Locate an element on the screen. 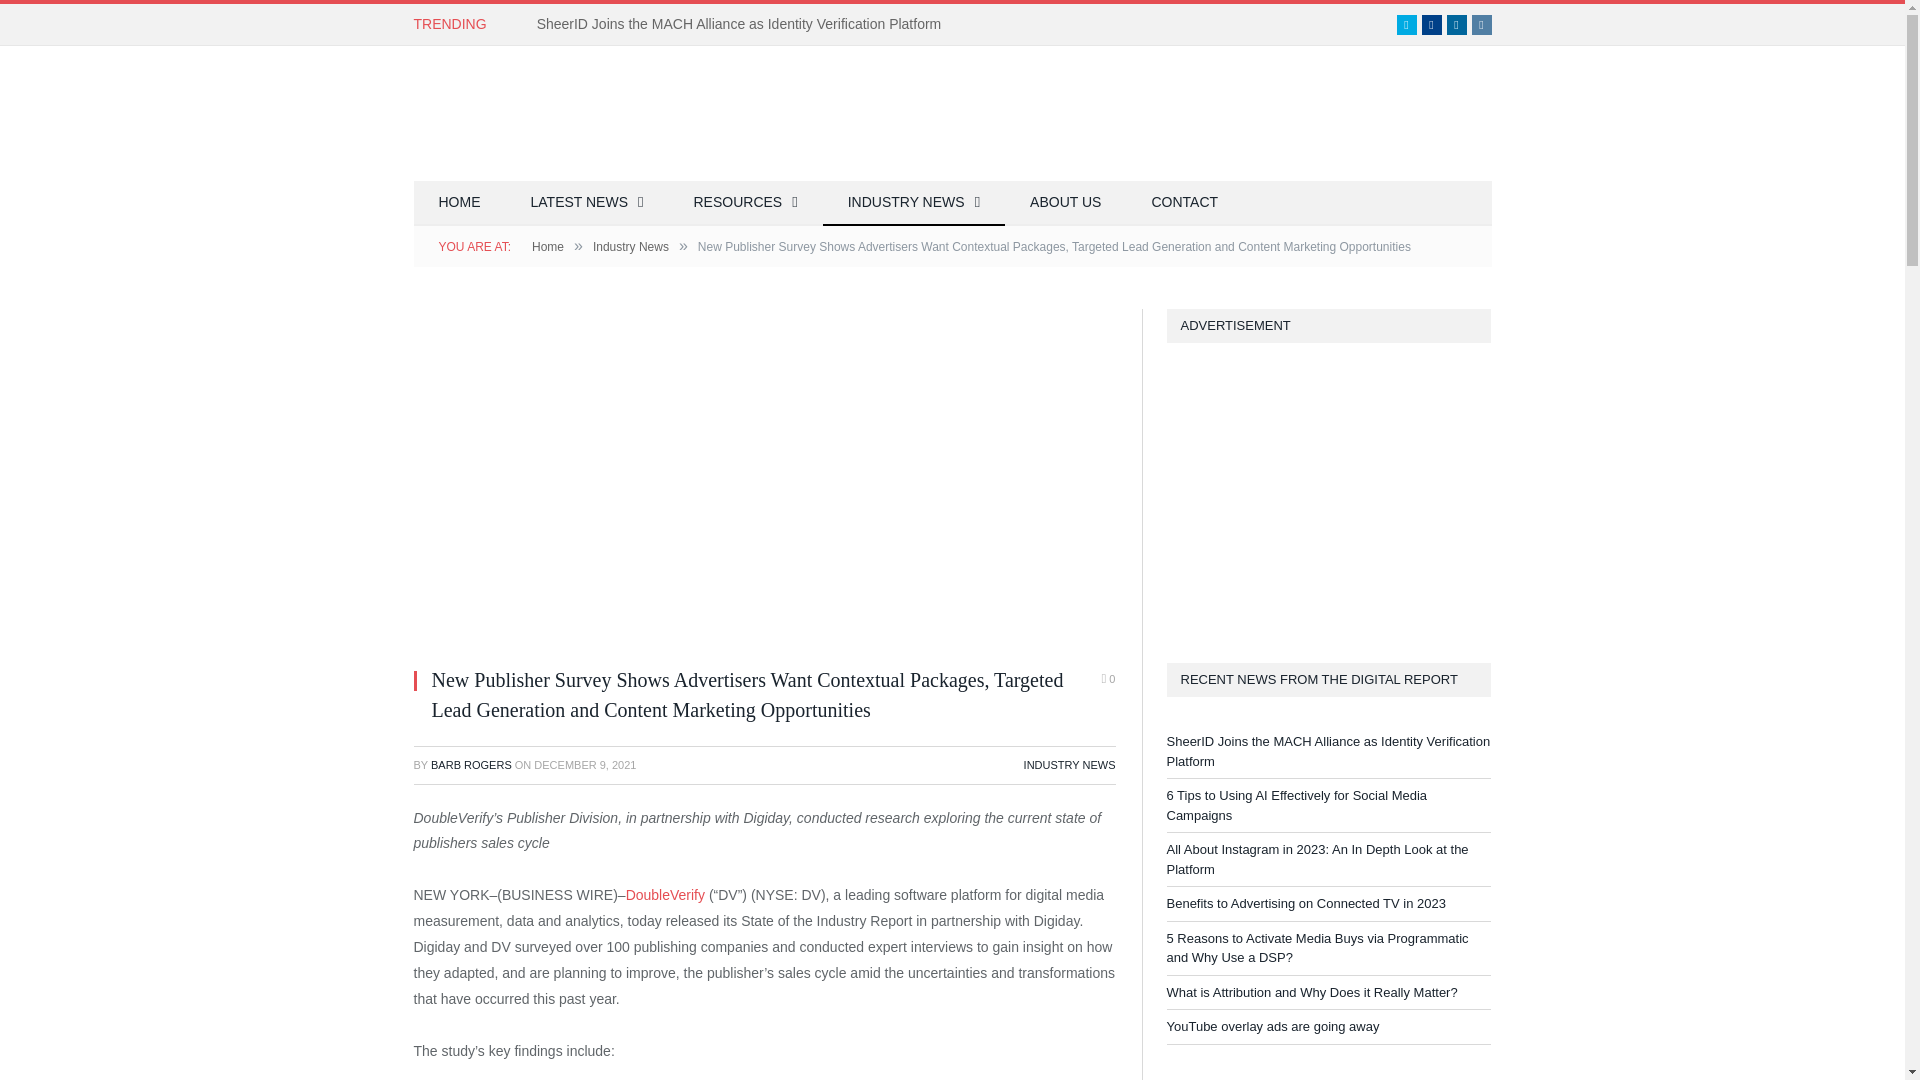 Image resolution: width=1920 pixels, height=1080 pixels. Advertisement is located at coordinates (1128, 114).